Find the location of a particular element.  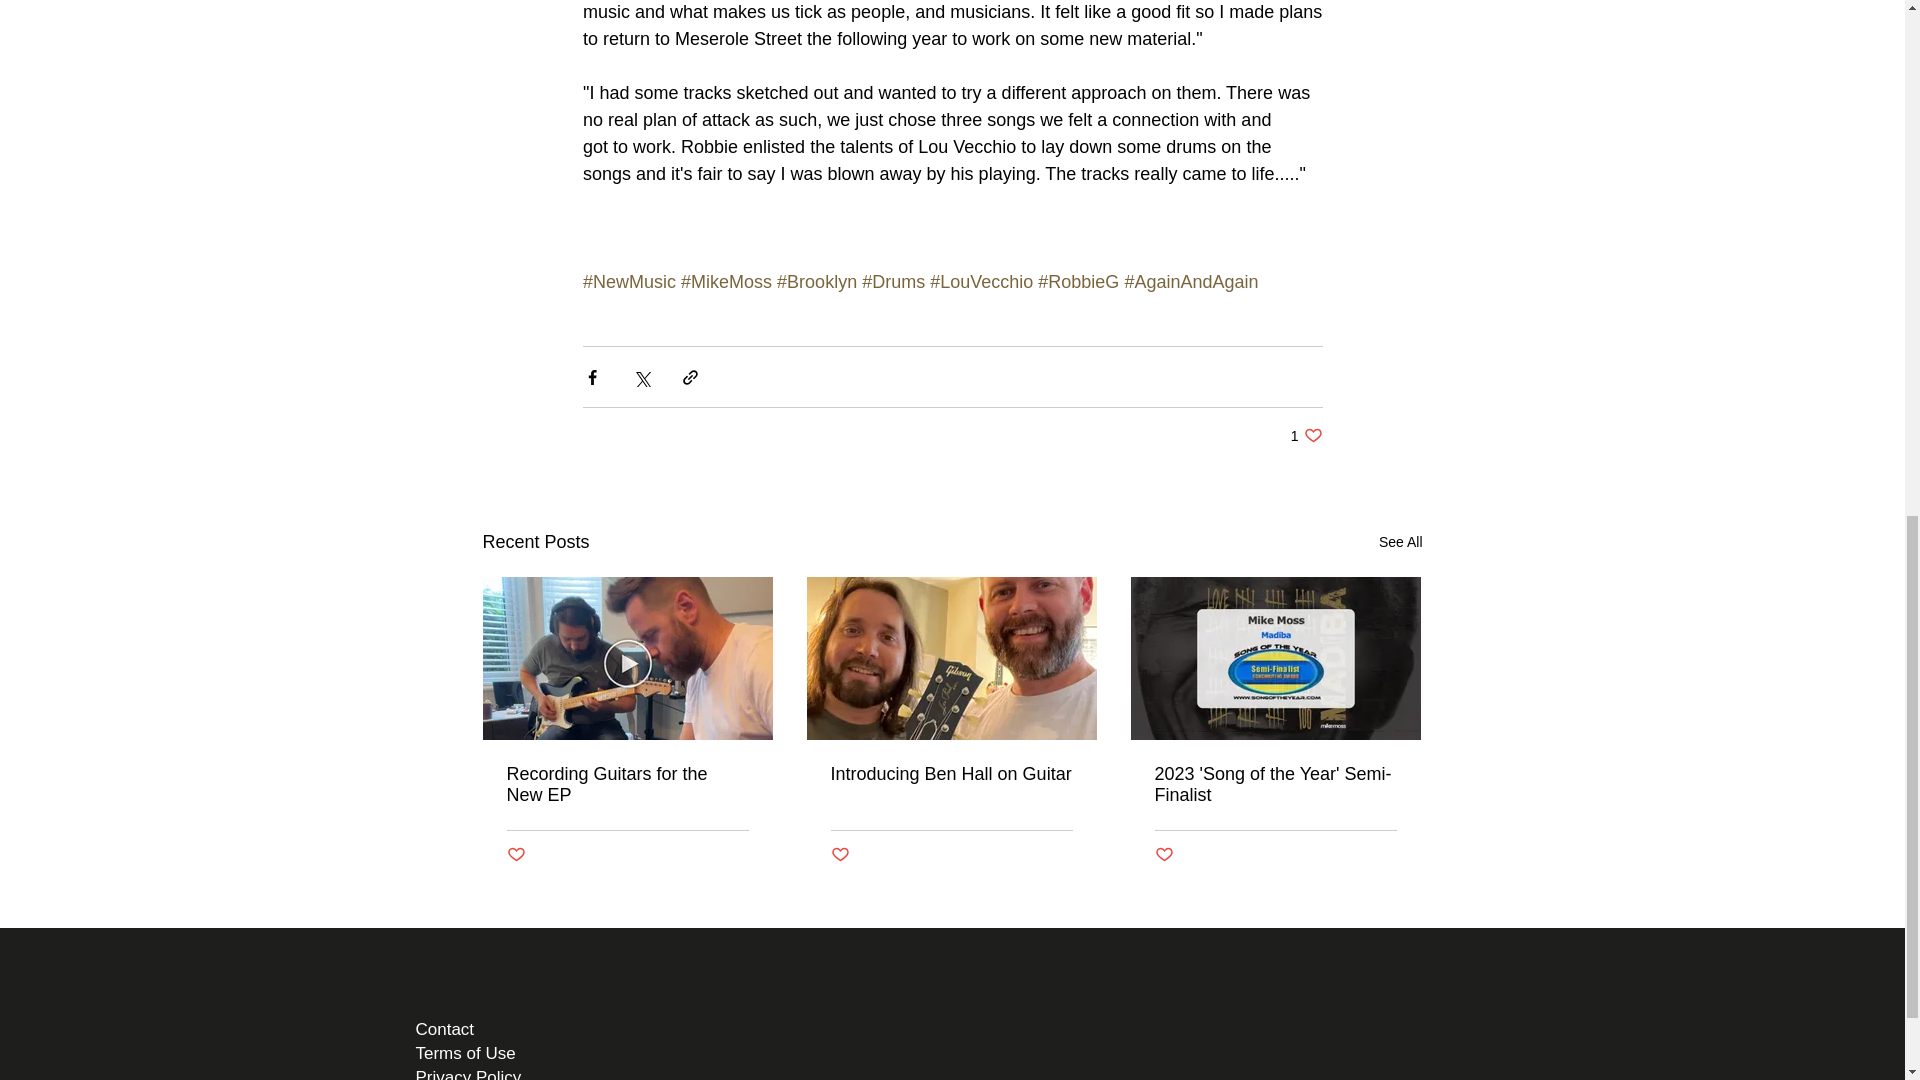

See All is located at coordinates (1306, 434).